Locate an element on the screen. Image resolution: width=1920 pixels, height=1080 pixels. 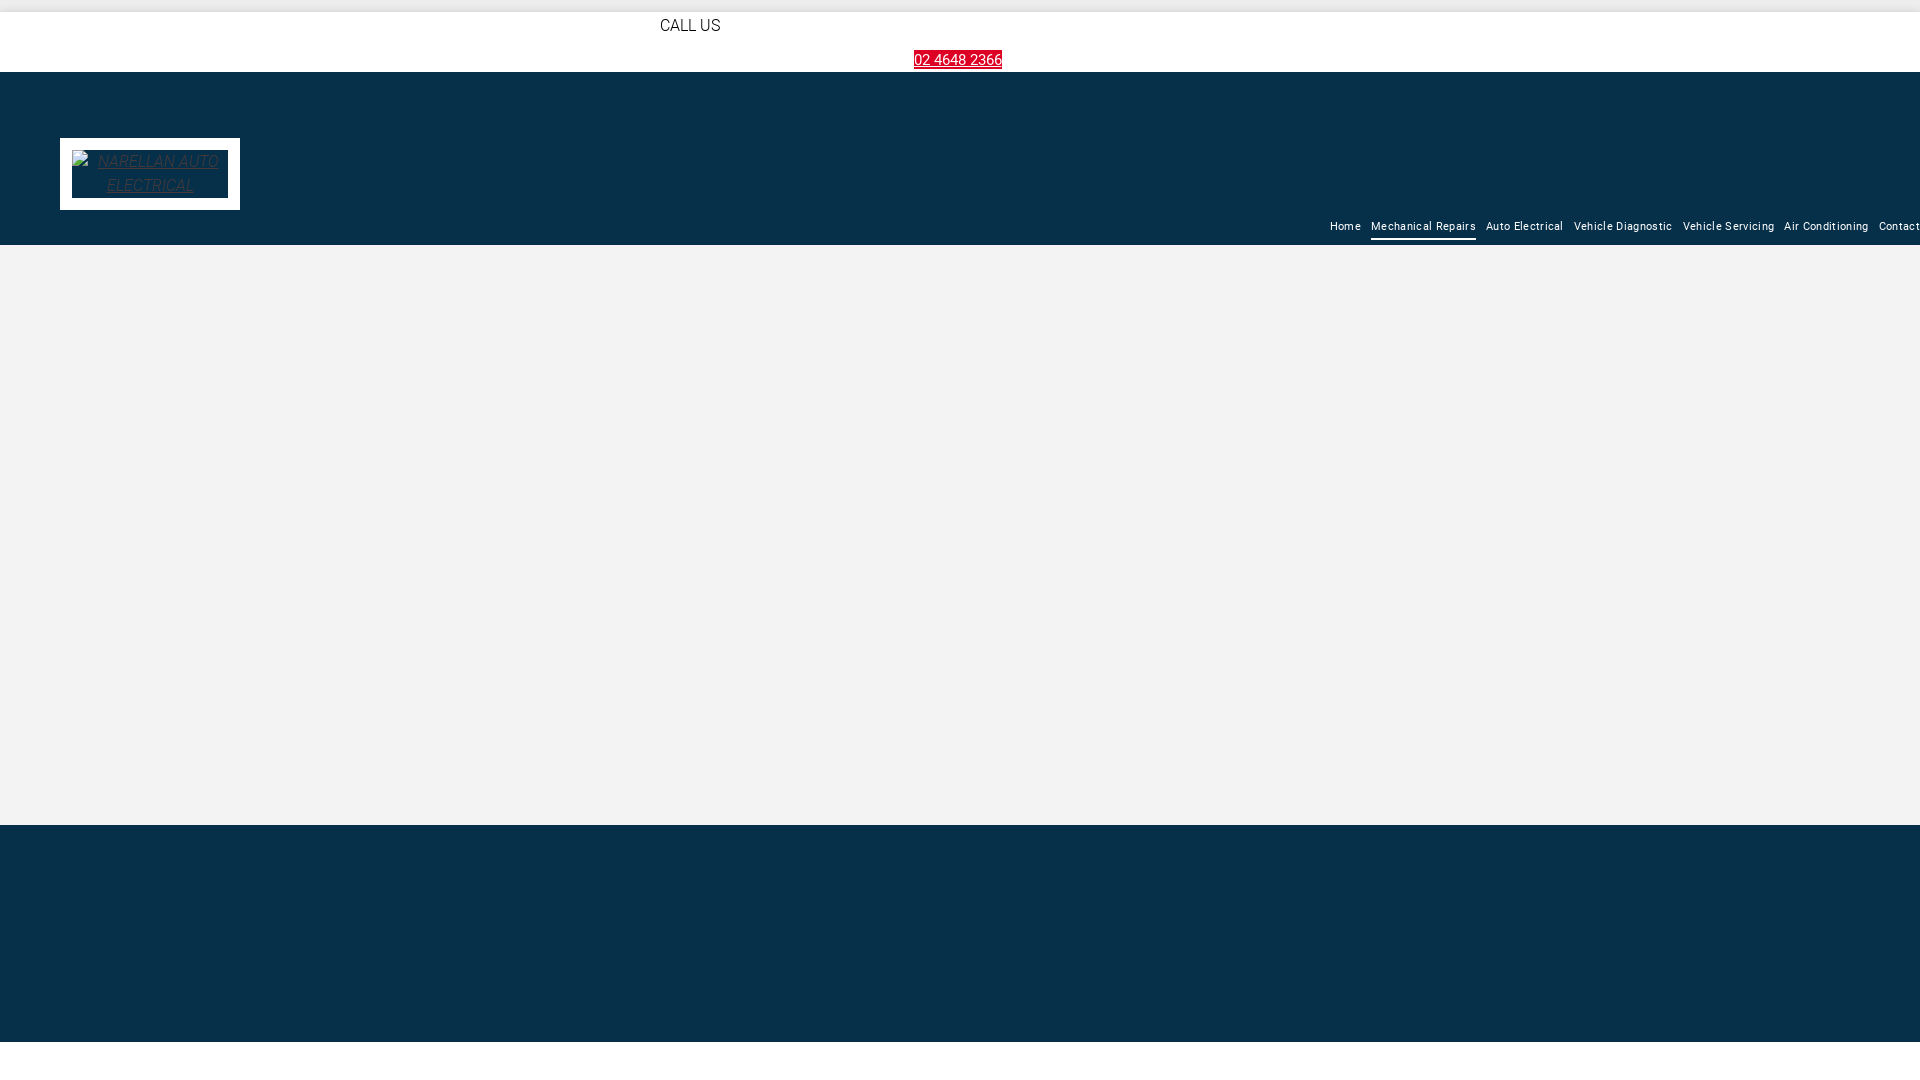
Air Conditioning is located at coordinates (1826, 228).